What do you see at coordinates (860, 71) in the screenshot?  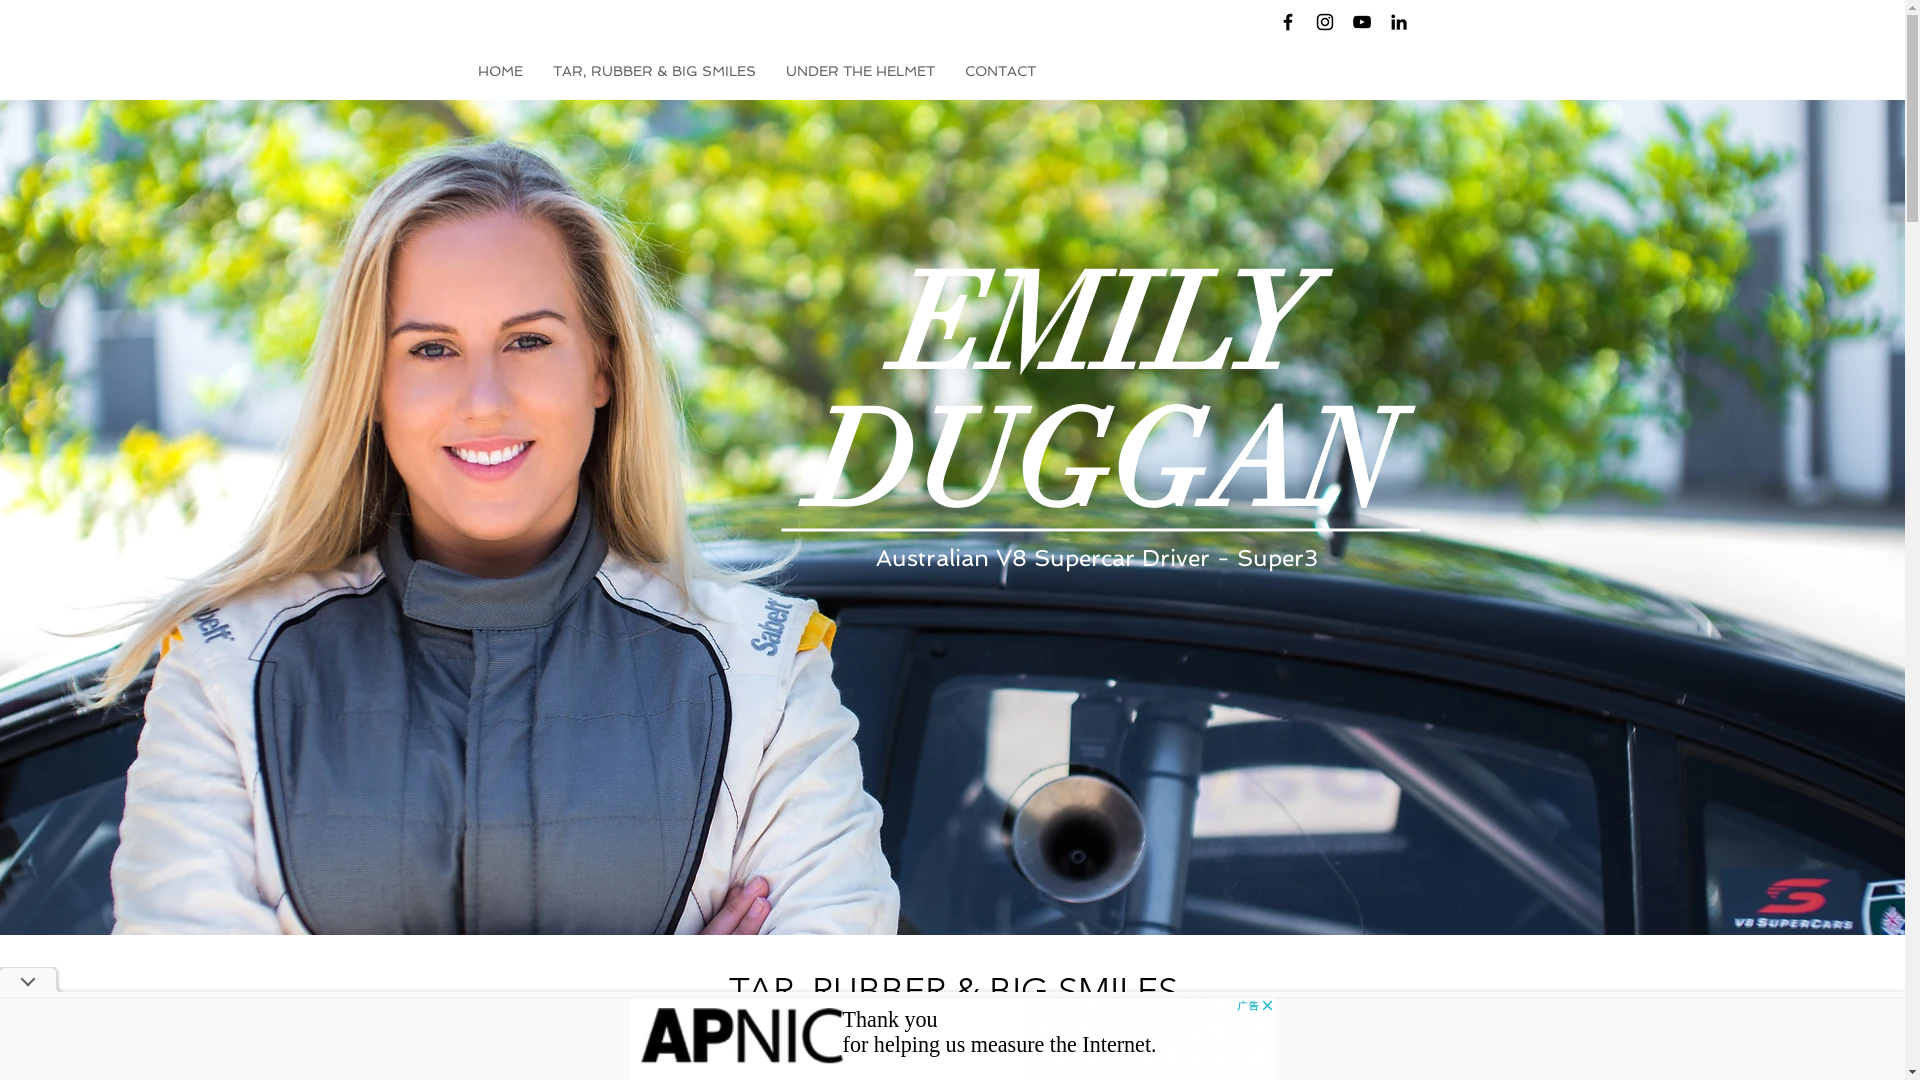 I see `UNDER THE HELMET` at bounding box center [860, 71].